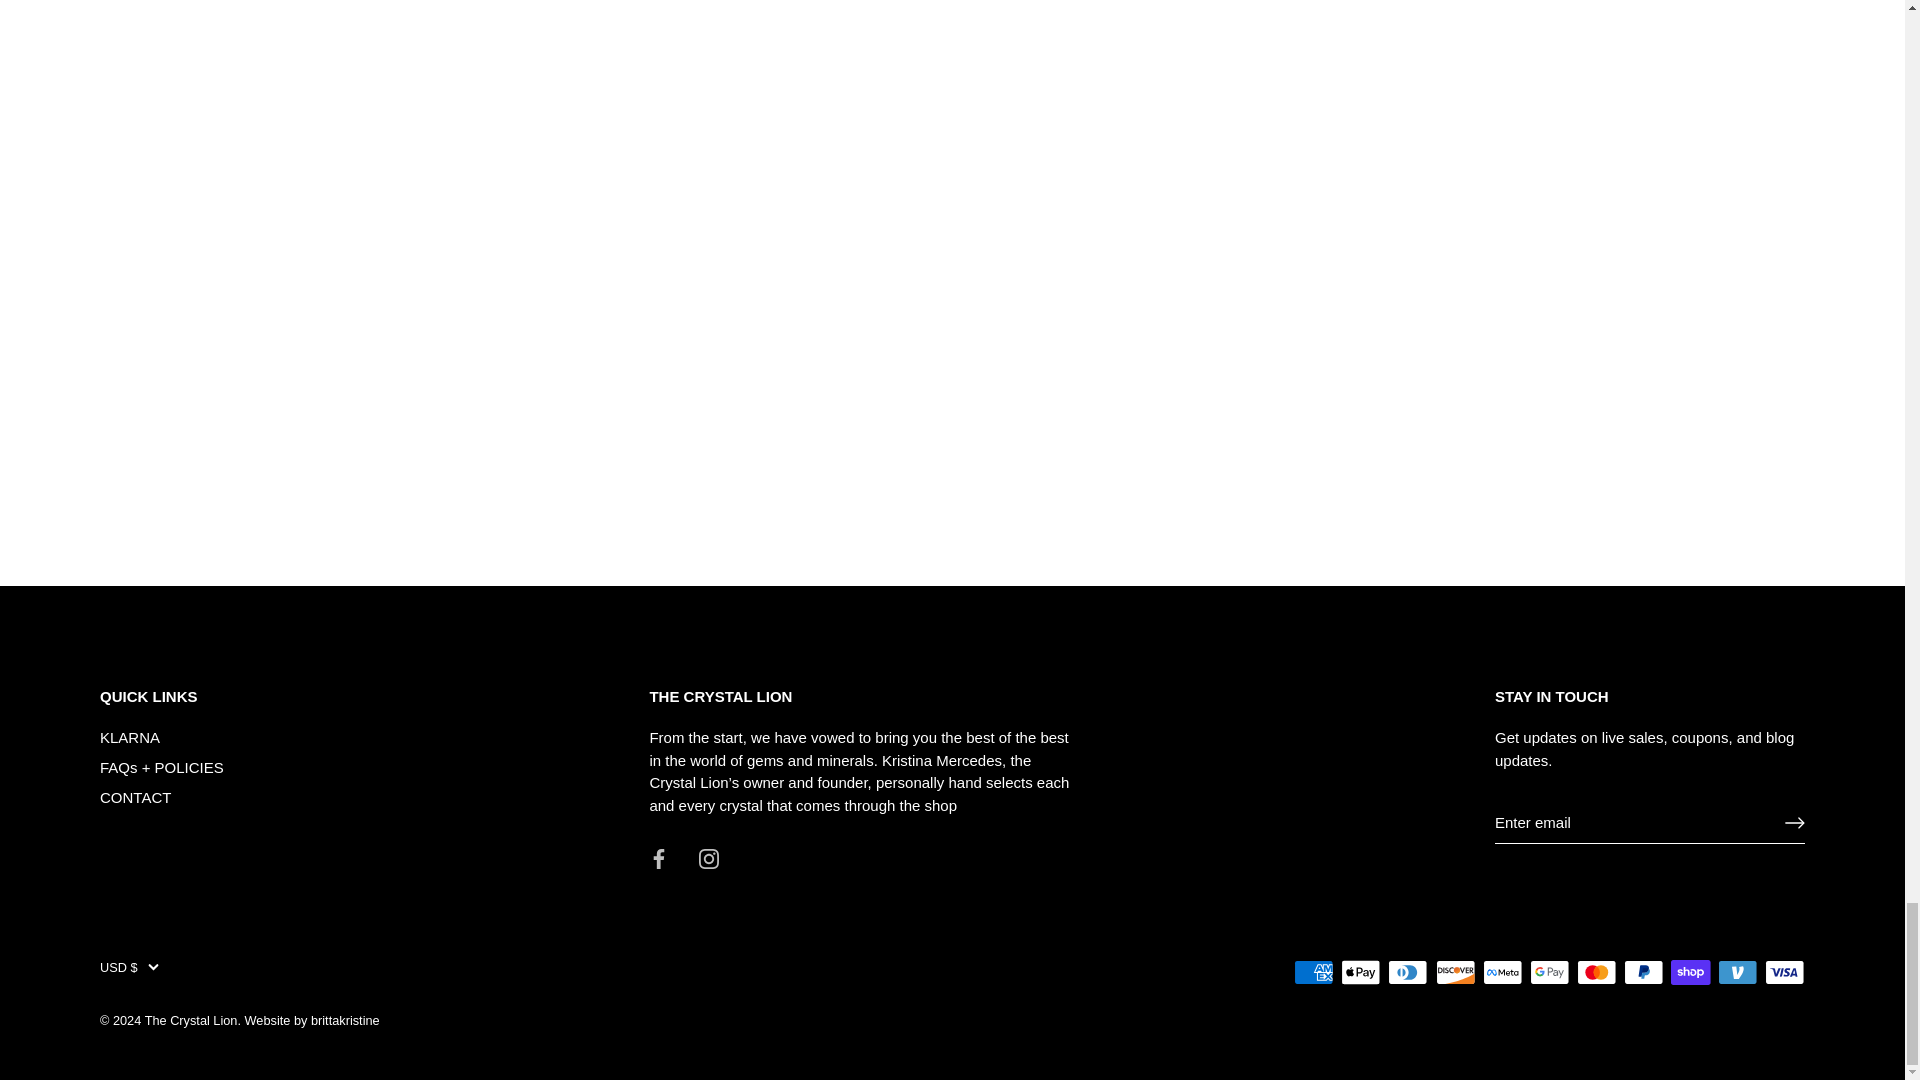  What do you see at coordinates (1456, 971) in the screenshot?
I see `Discover` at bounding box center [1456, 971].